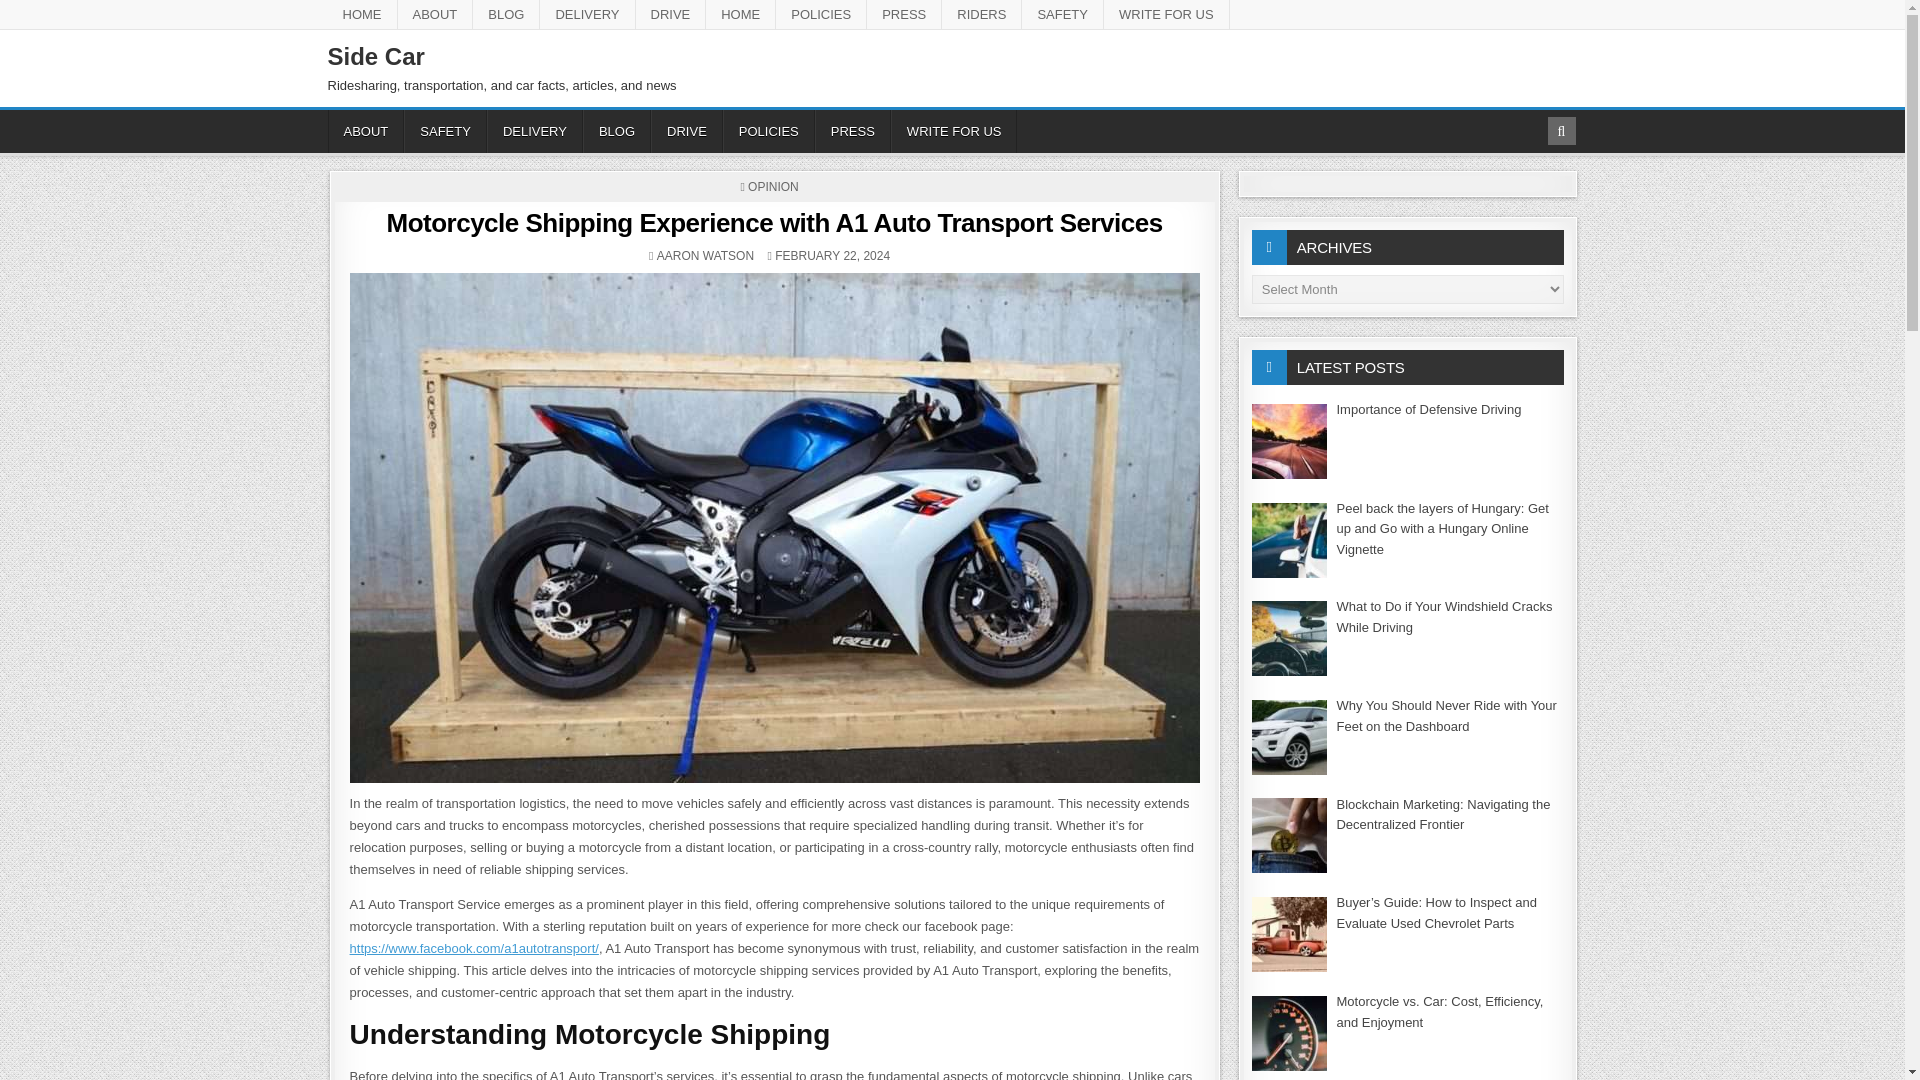 This screenshot has height=1080, width=1920. Describe the element at coordinates (1446, 716) in the screenshot. I see `Why You Should Never Ride with Your Feet on the Dashboard` at that location.